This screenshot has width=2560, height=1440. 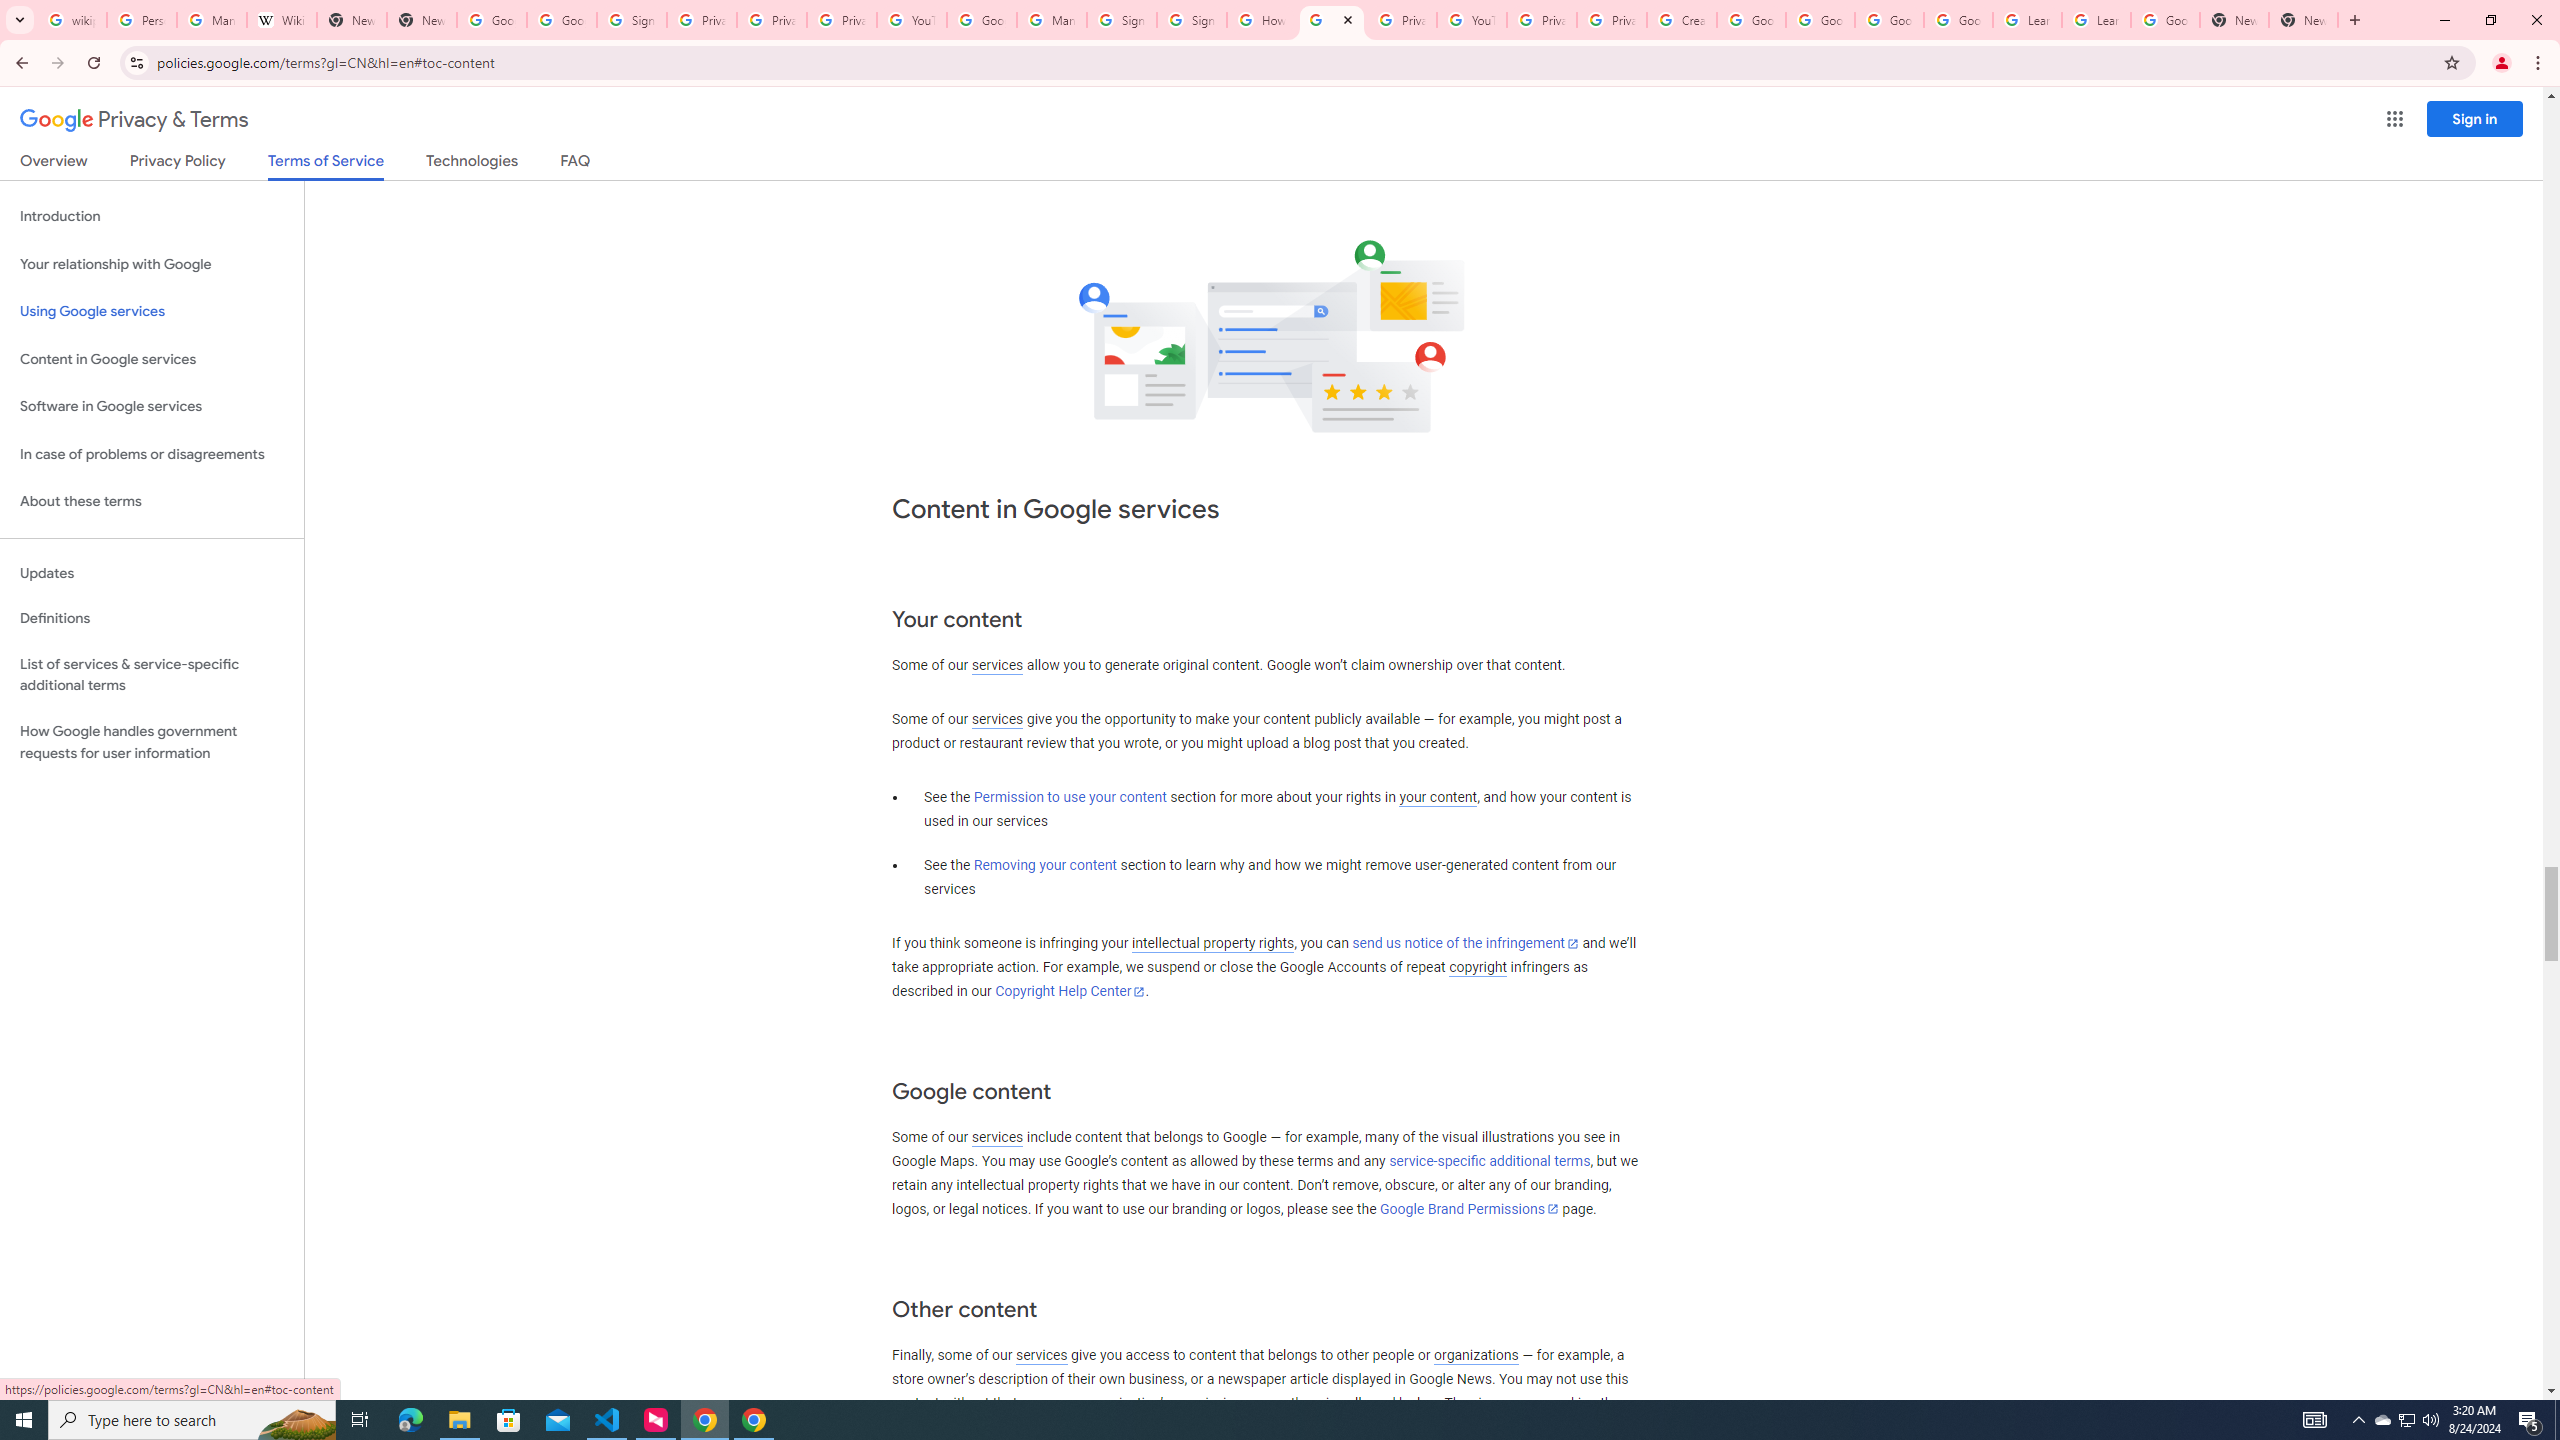 What do you see at coordinates (1120, 20) in the screenshot?
I see `Sign in - Google Accounts` at bounding box center [1120, 20].